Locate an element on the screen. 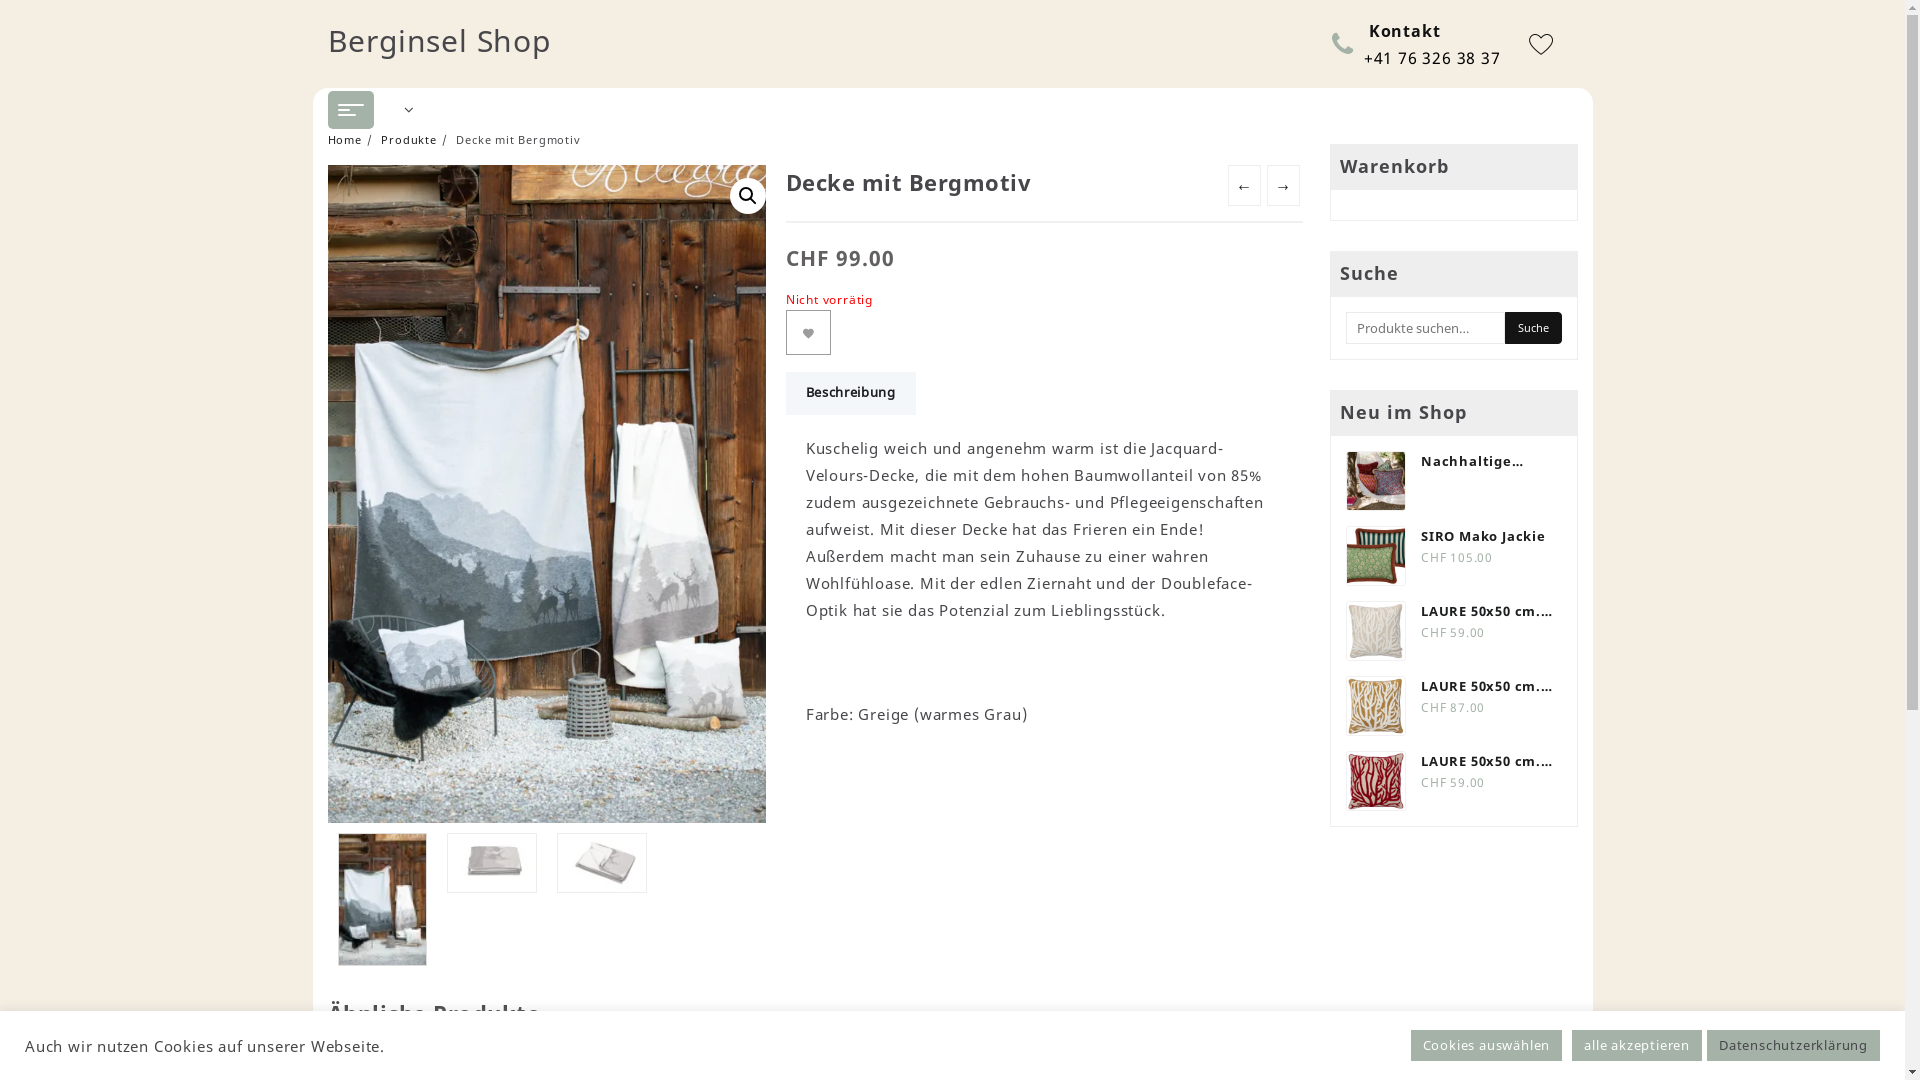  AAW21_0178-98-65_cushion_8089-65-98 is located at coordinates (548, 493).